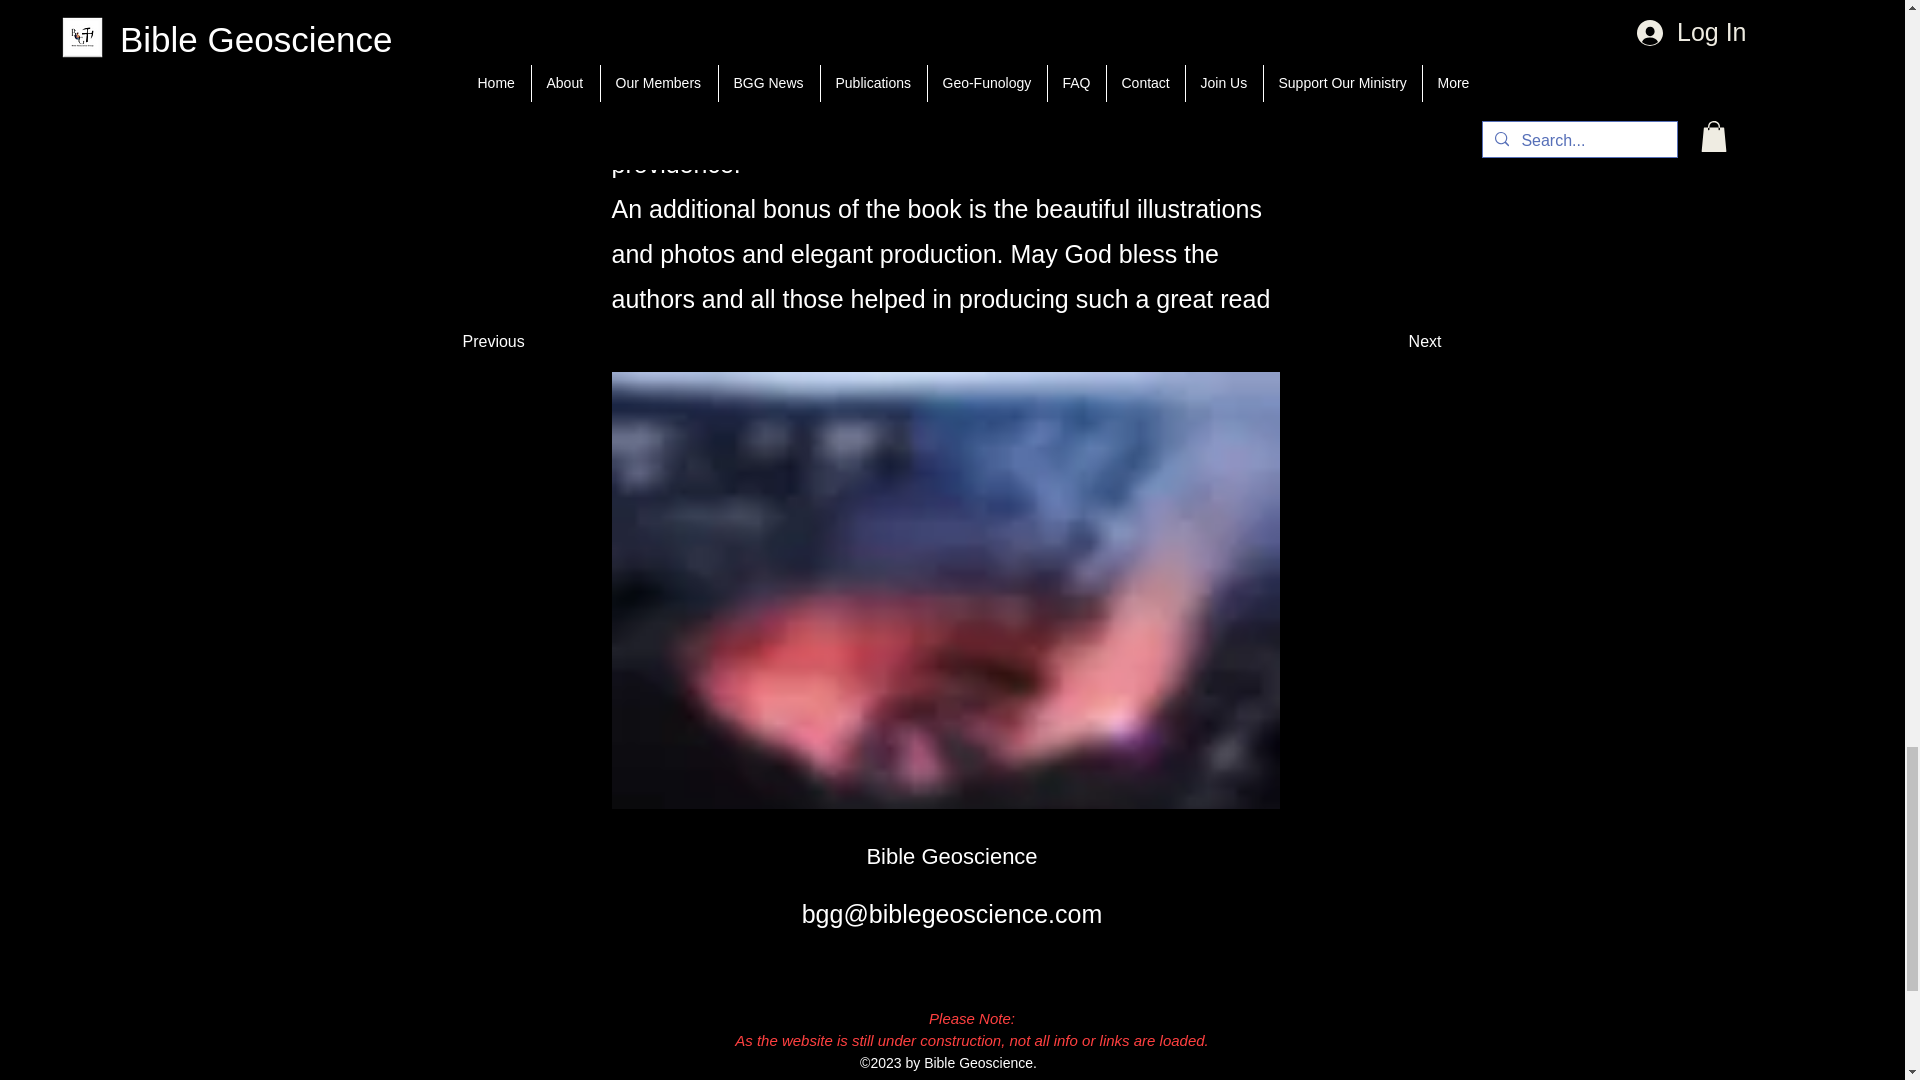 Image resolution: width=1920 pixels, height=1080 pixels. I want to click on Previous, so click(512, 341).